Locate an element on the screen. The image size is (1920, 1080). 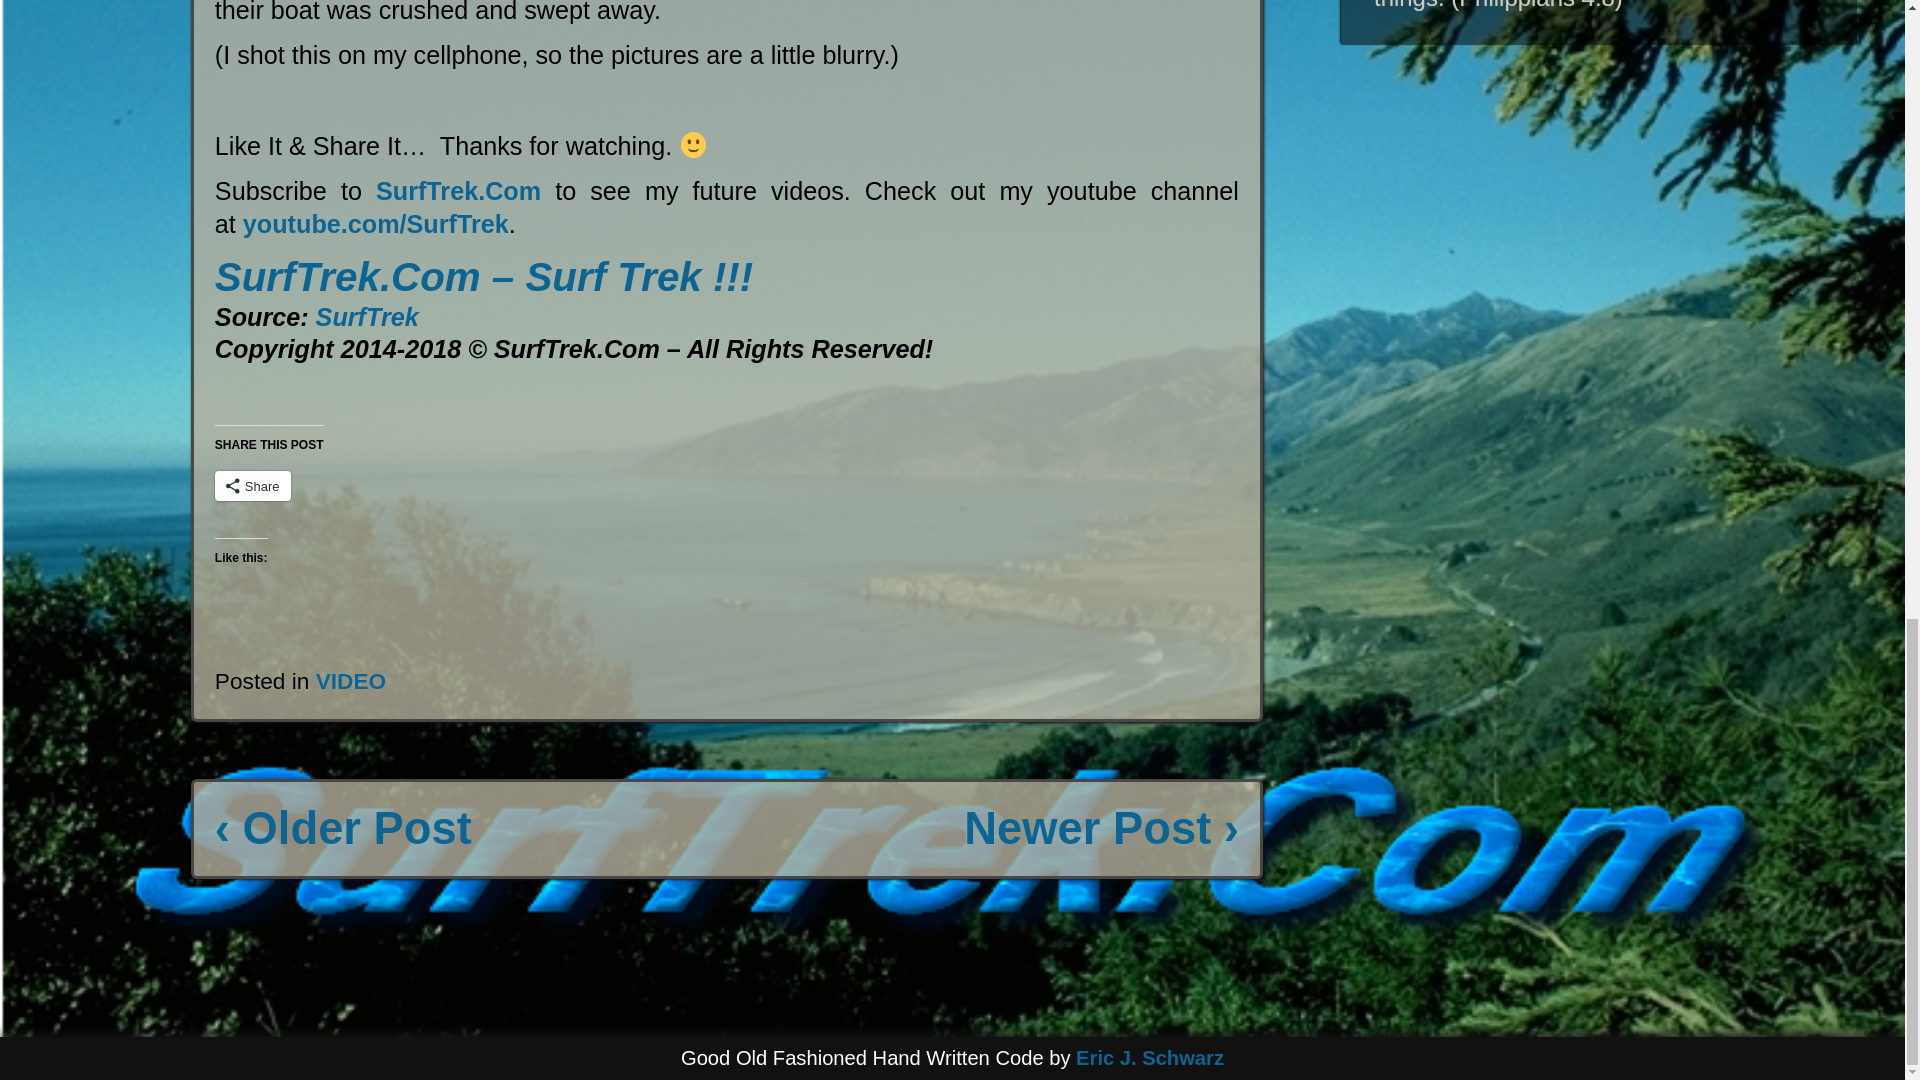
CLICK HERE To Go To SurfTrek.Com is located at coordinates (458, 191).